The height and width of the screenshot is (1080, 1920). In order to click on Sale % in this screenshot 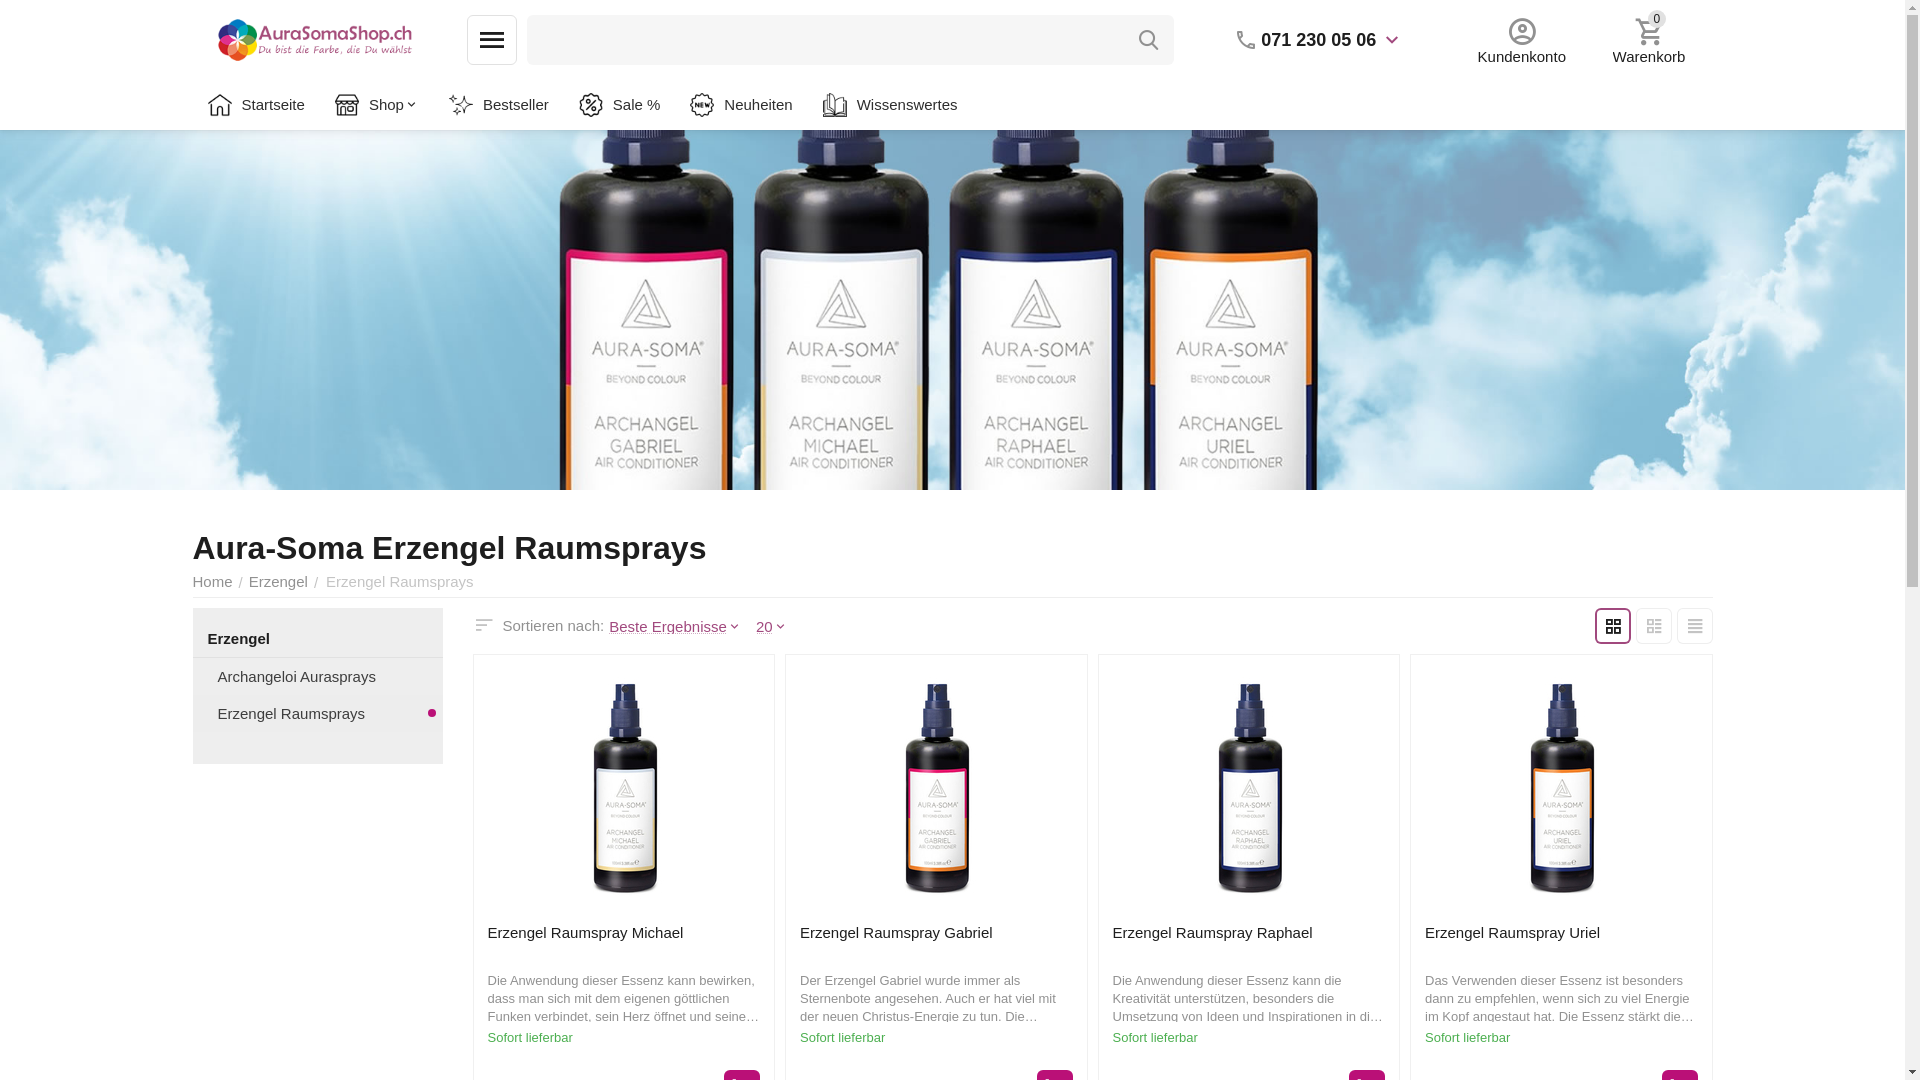, I will do `click(620, 105)`.